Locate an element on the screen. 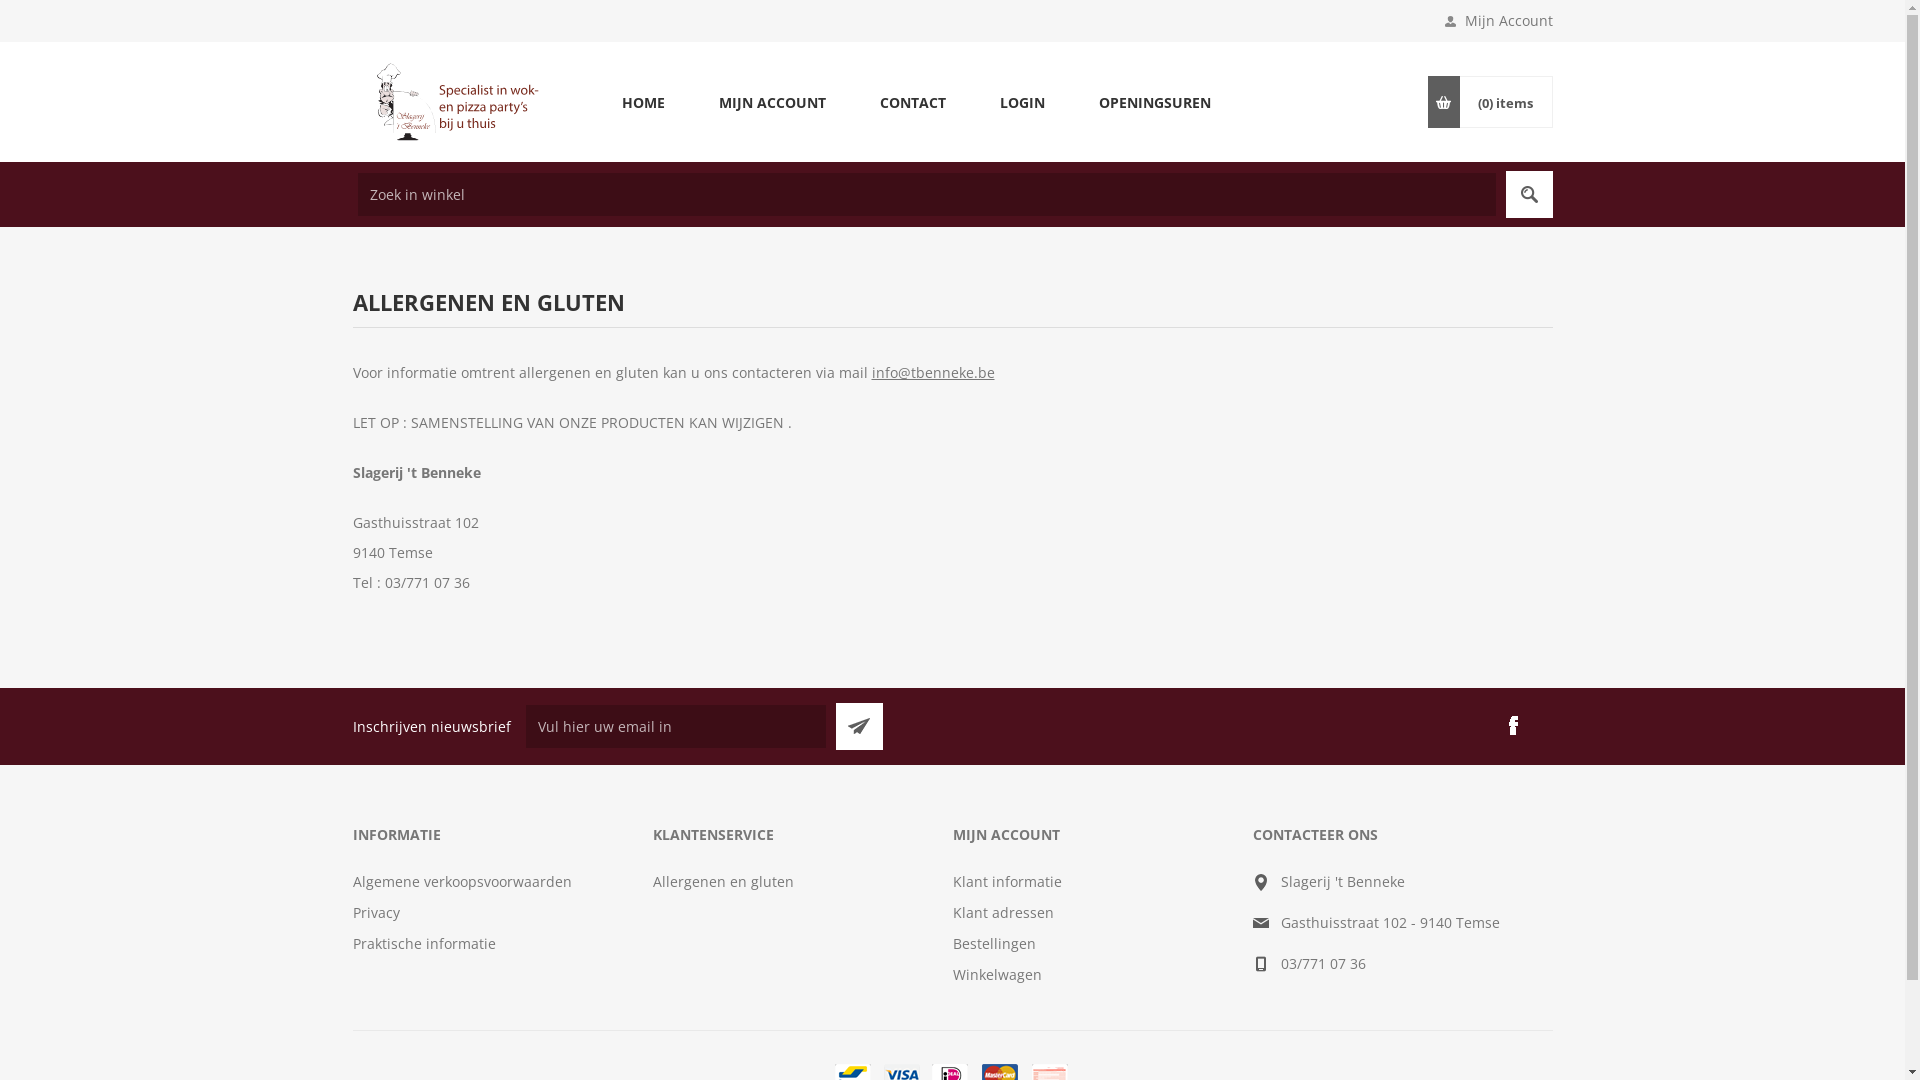  info@tbenneke.be is located at coordinates (933, 372).